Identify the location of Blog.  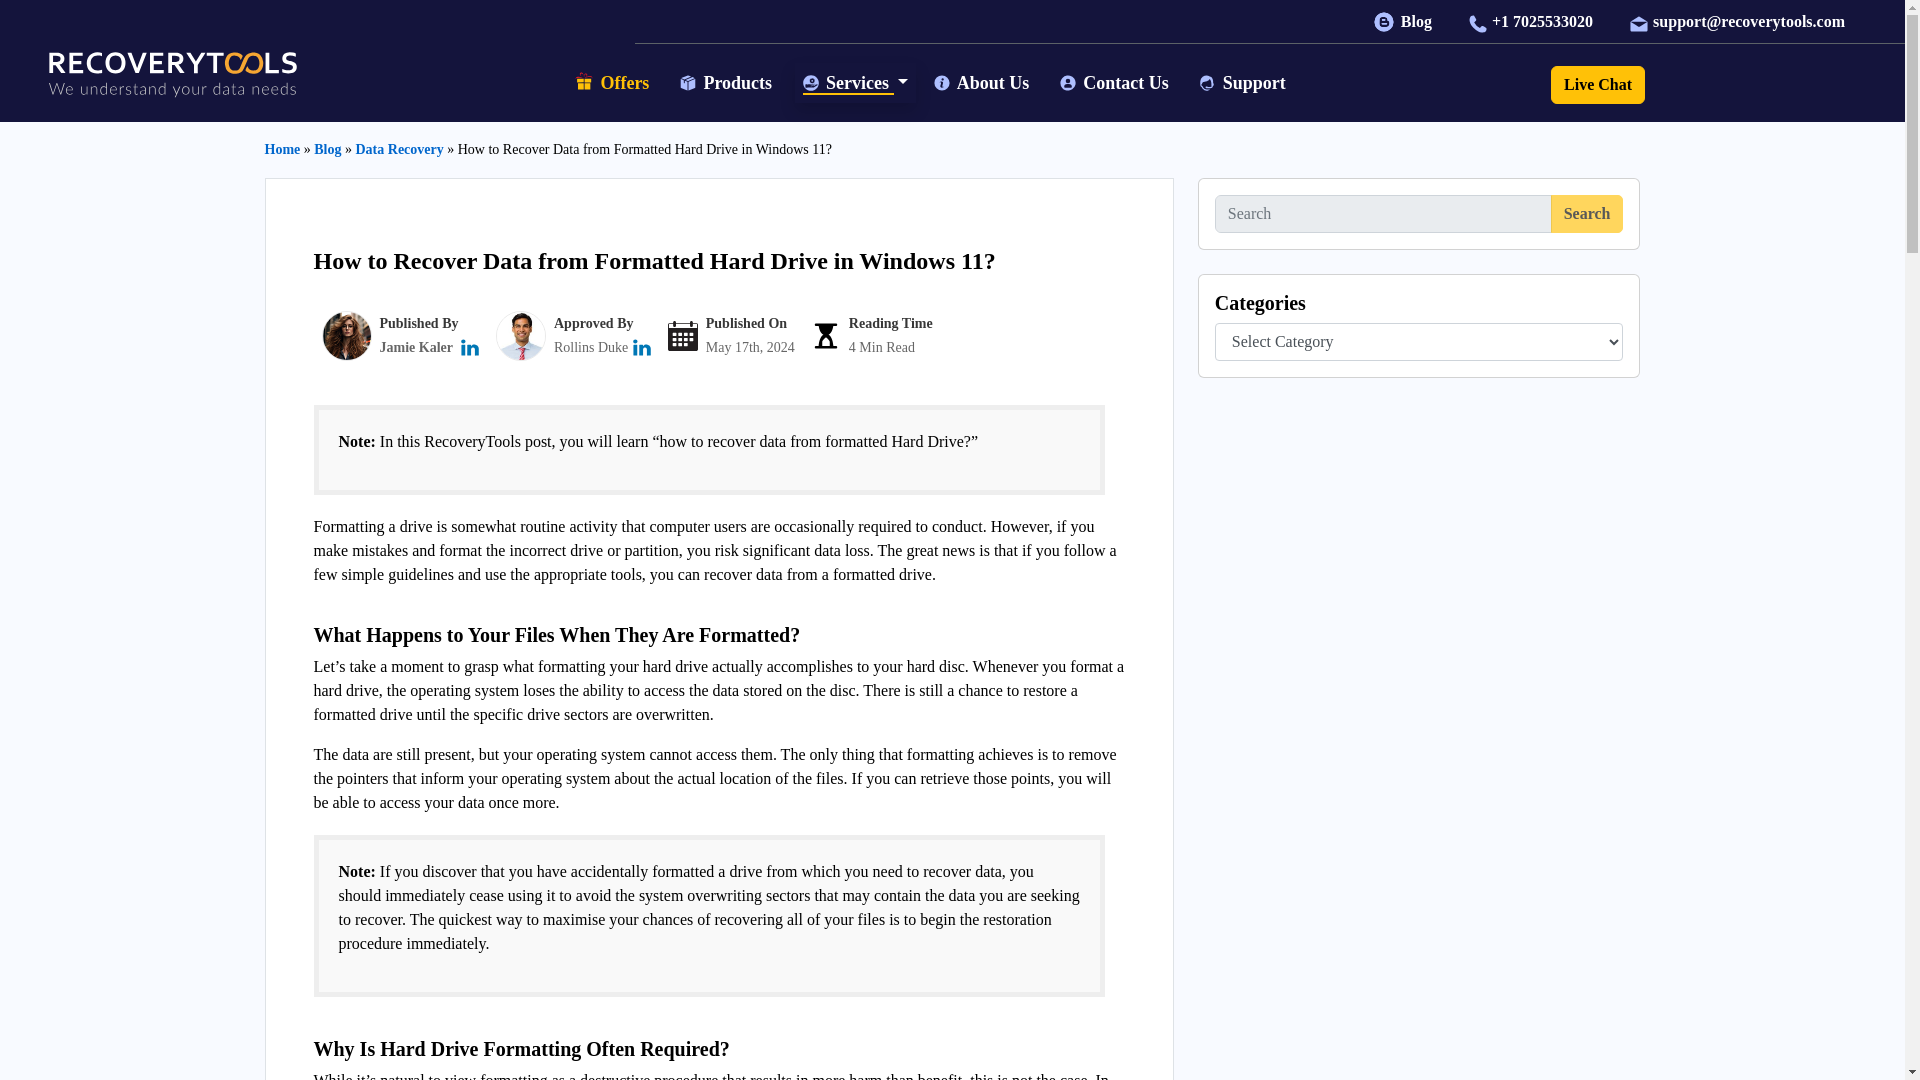
(1405, 21).